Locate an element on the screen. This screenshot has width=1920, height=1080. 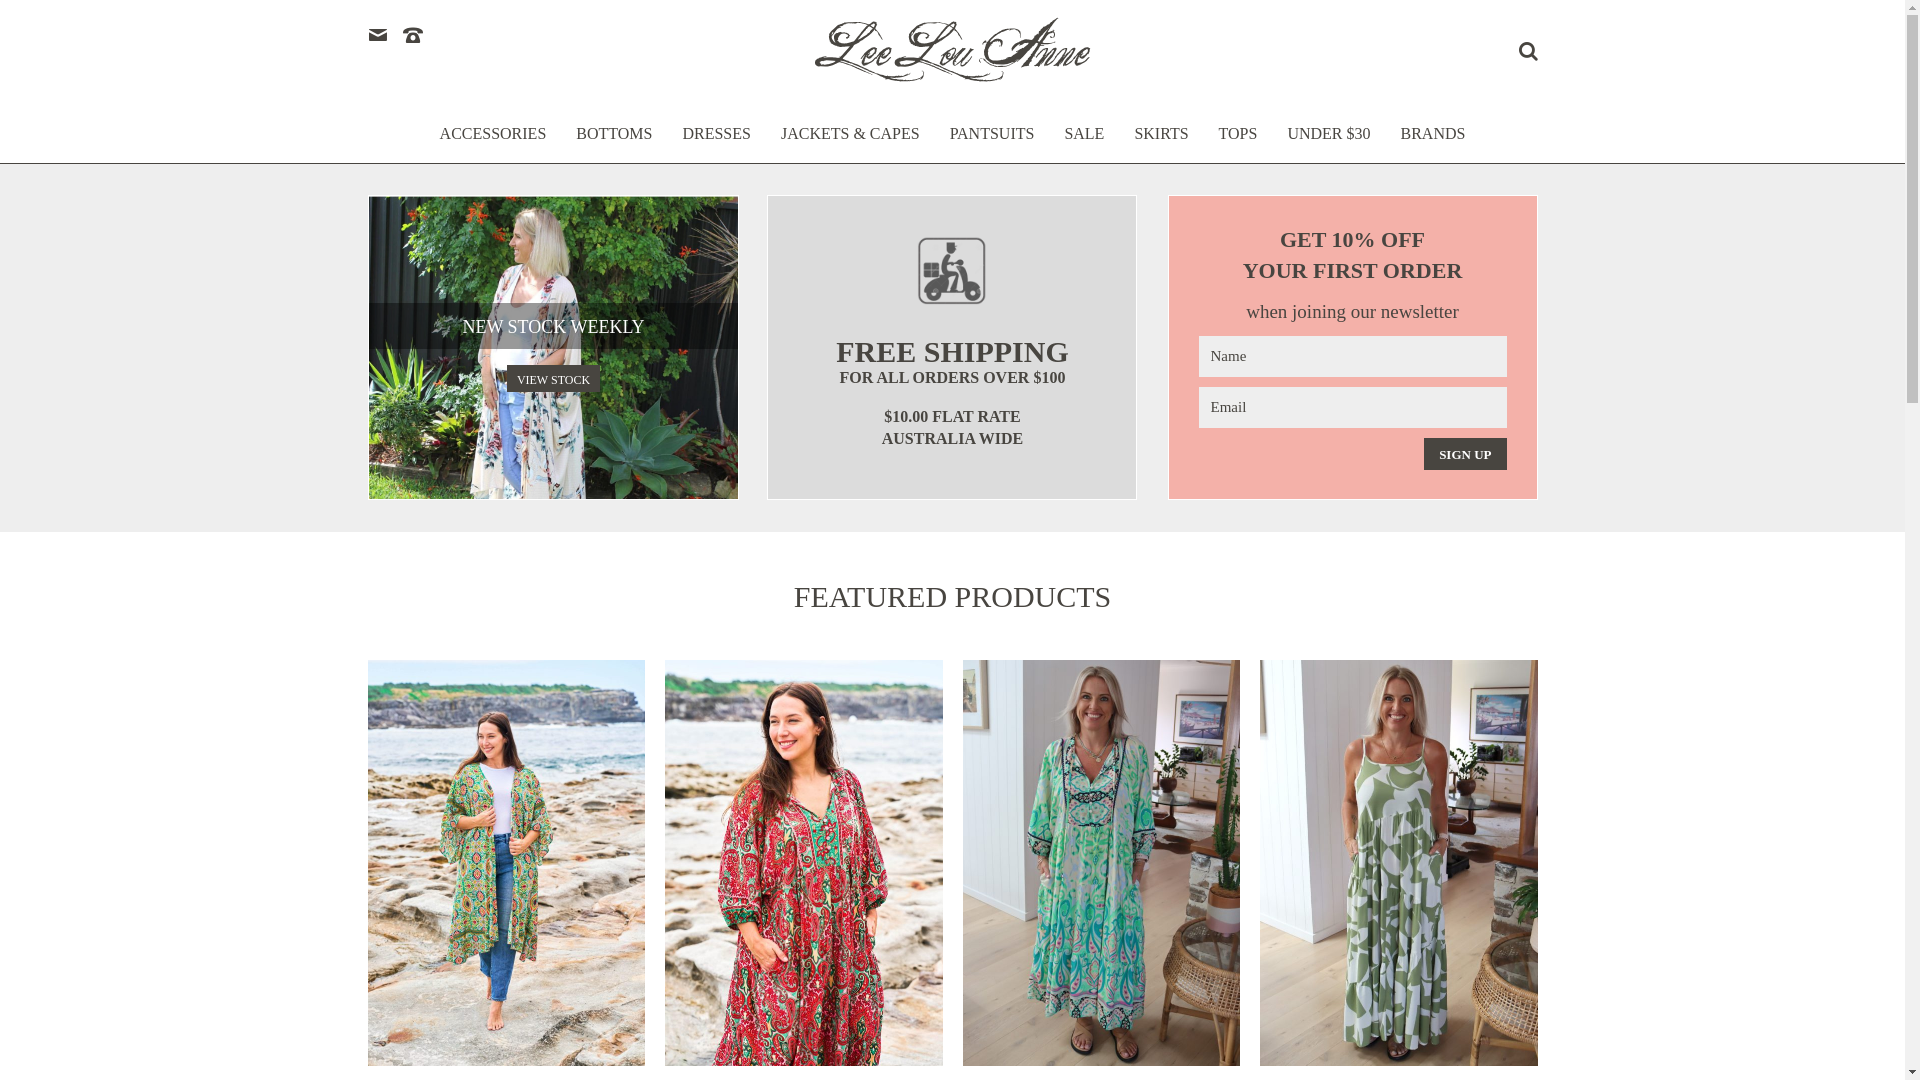
SKIRTS is located at coordinates (1161, 144).